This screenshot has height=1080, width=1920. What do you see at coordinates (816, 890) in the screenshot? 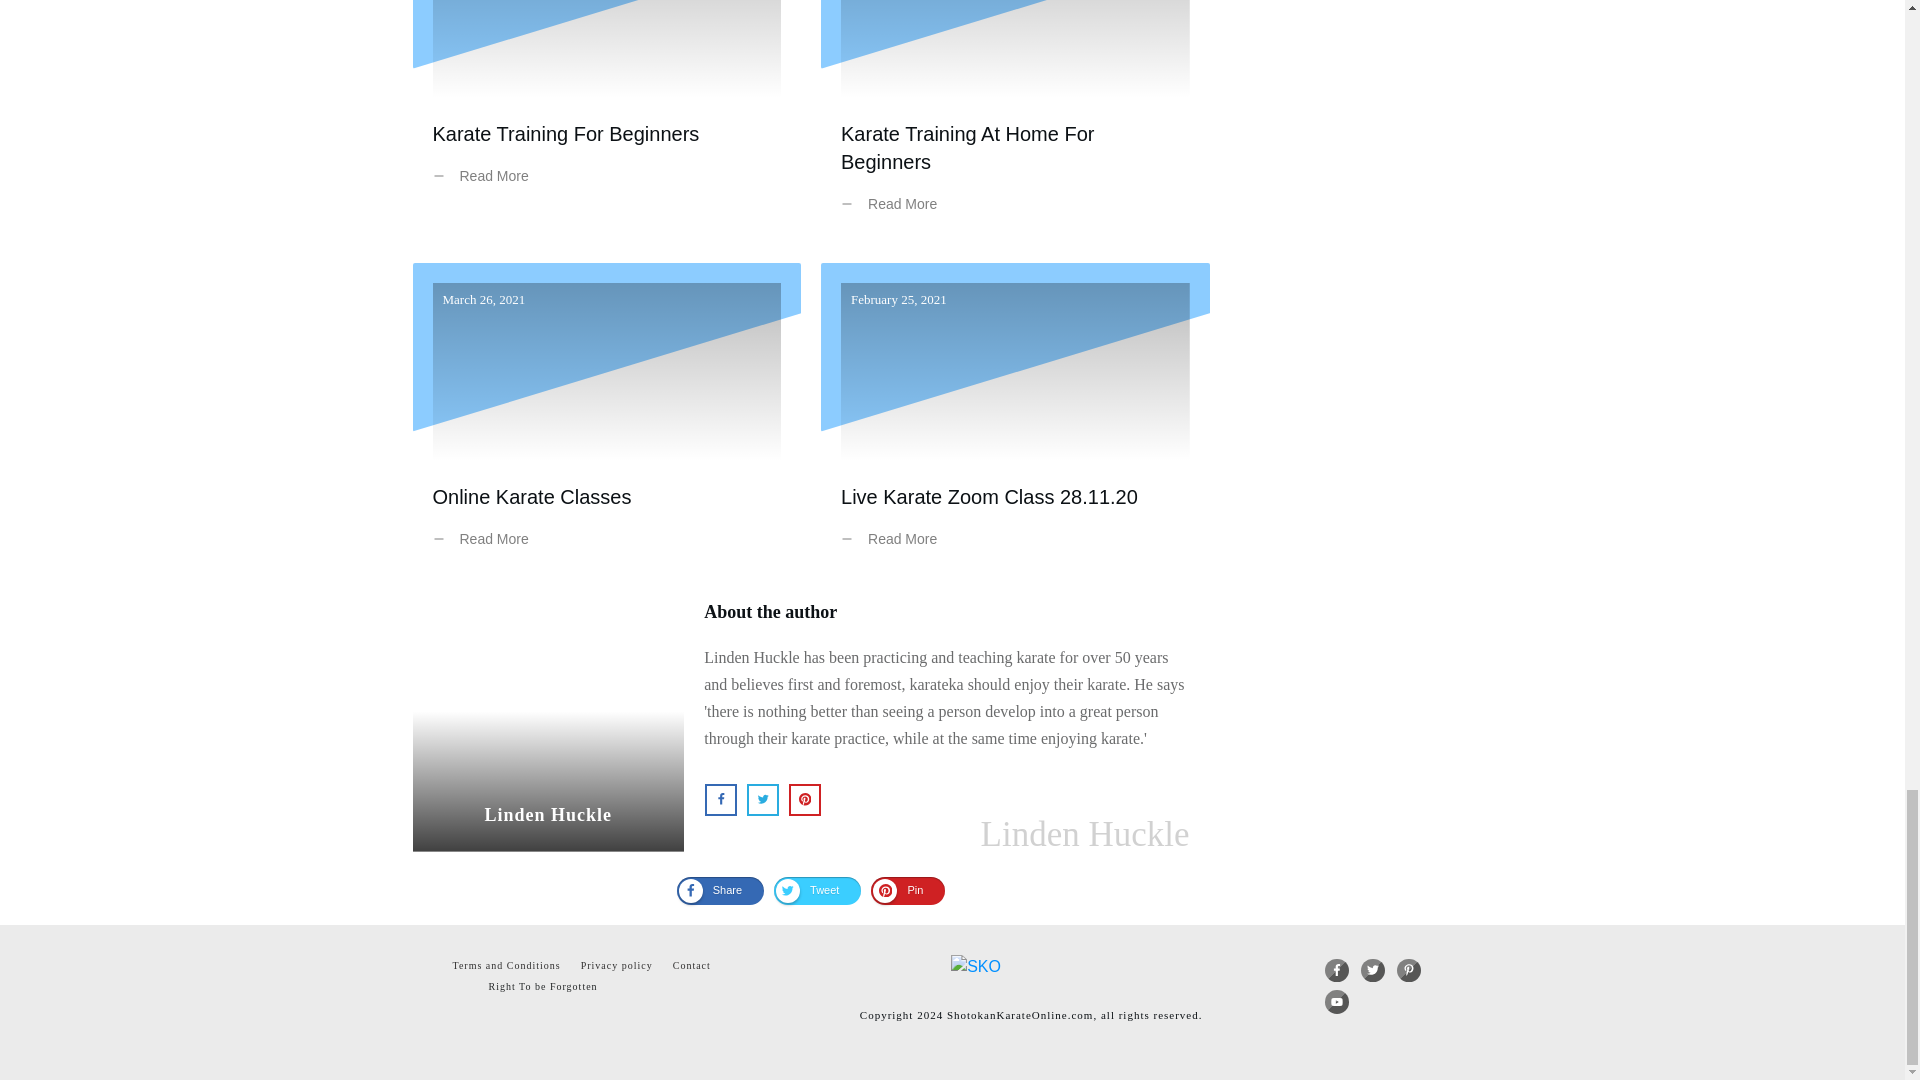
I see `Tweet` at bounding box center [816, 890].